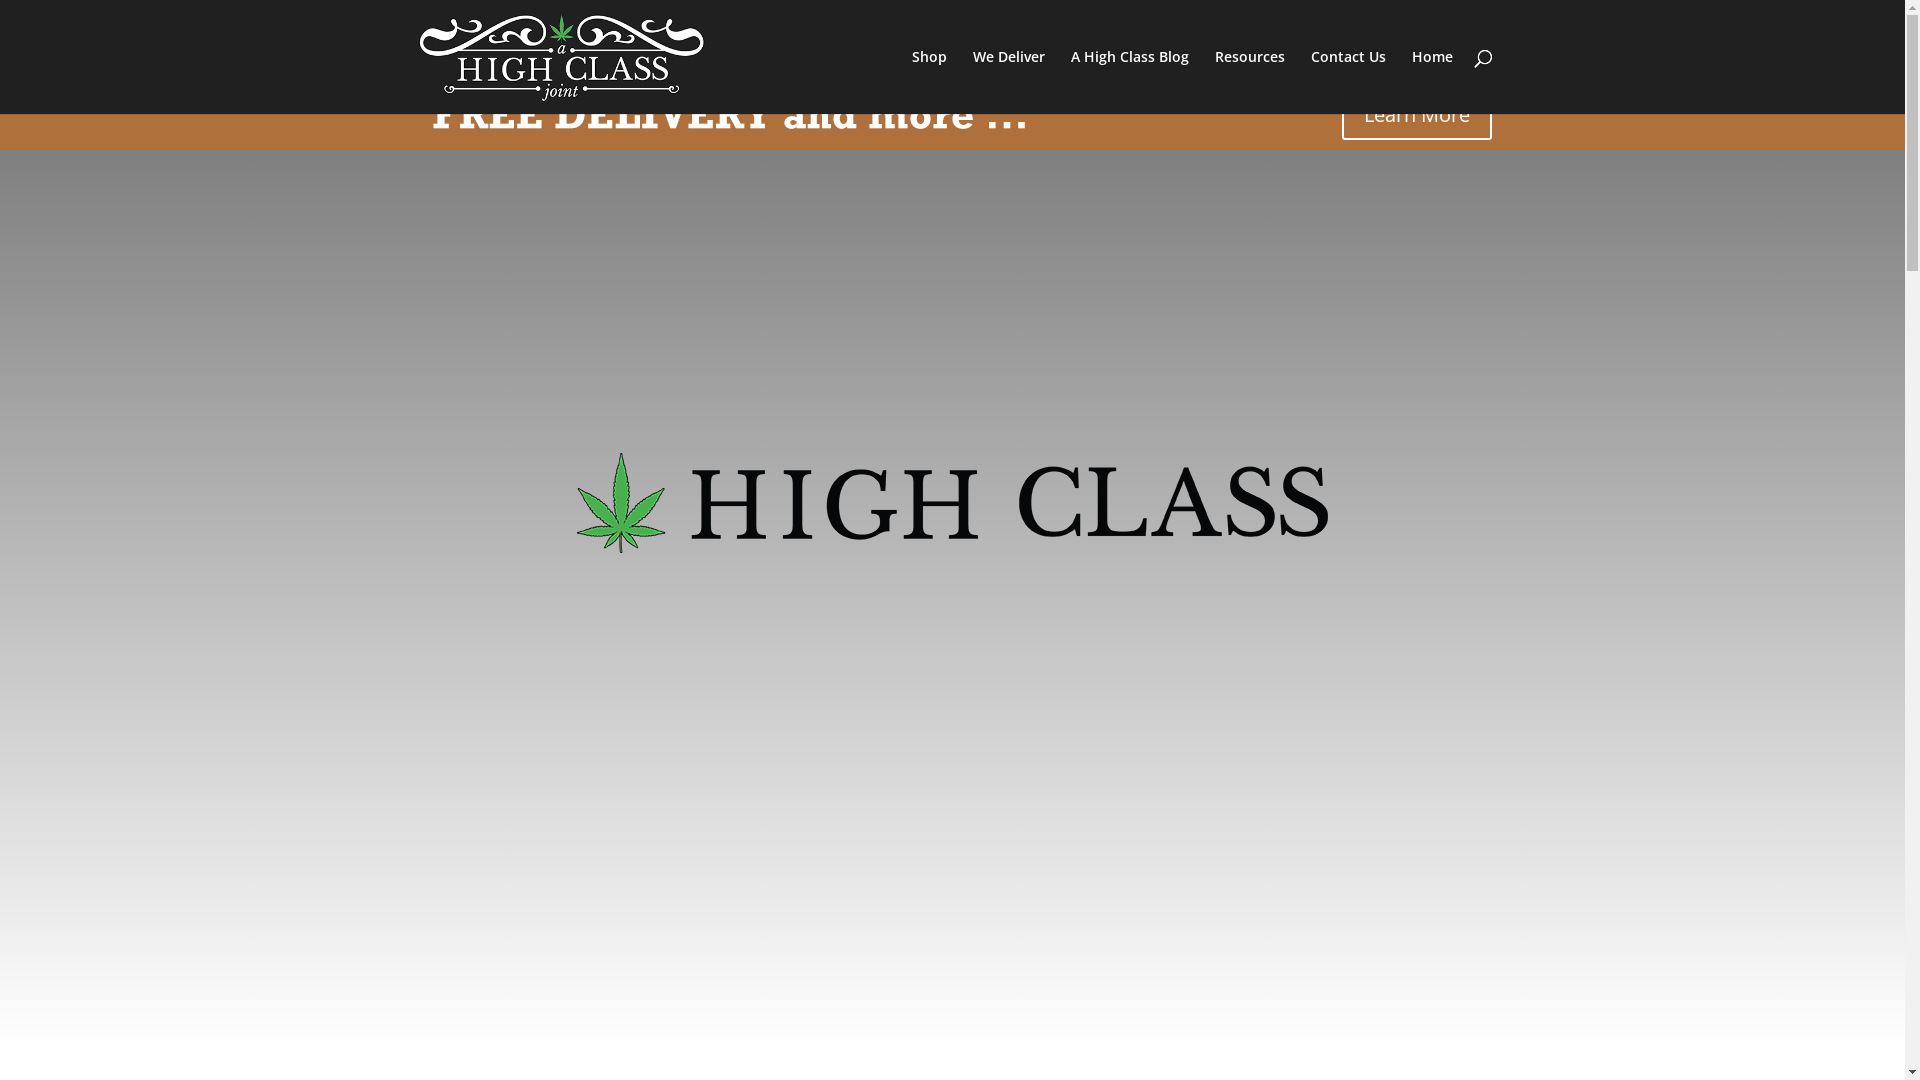 This screenshot has width=1920, height=1080. What do you see at coordinates (1348, 82) in the screenshot?
I see `Contact Us` at bounding box center [1348, 82].